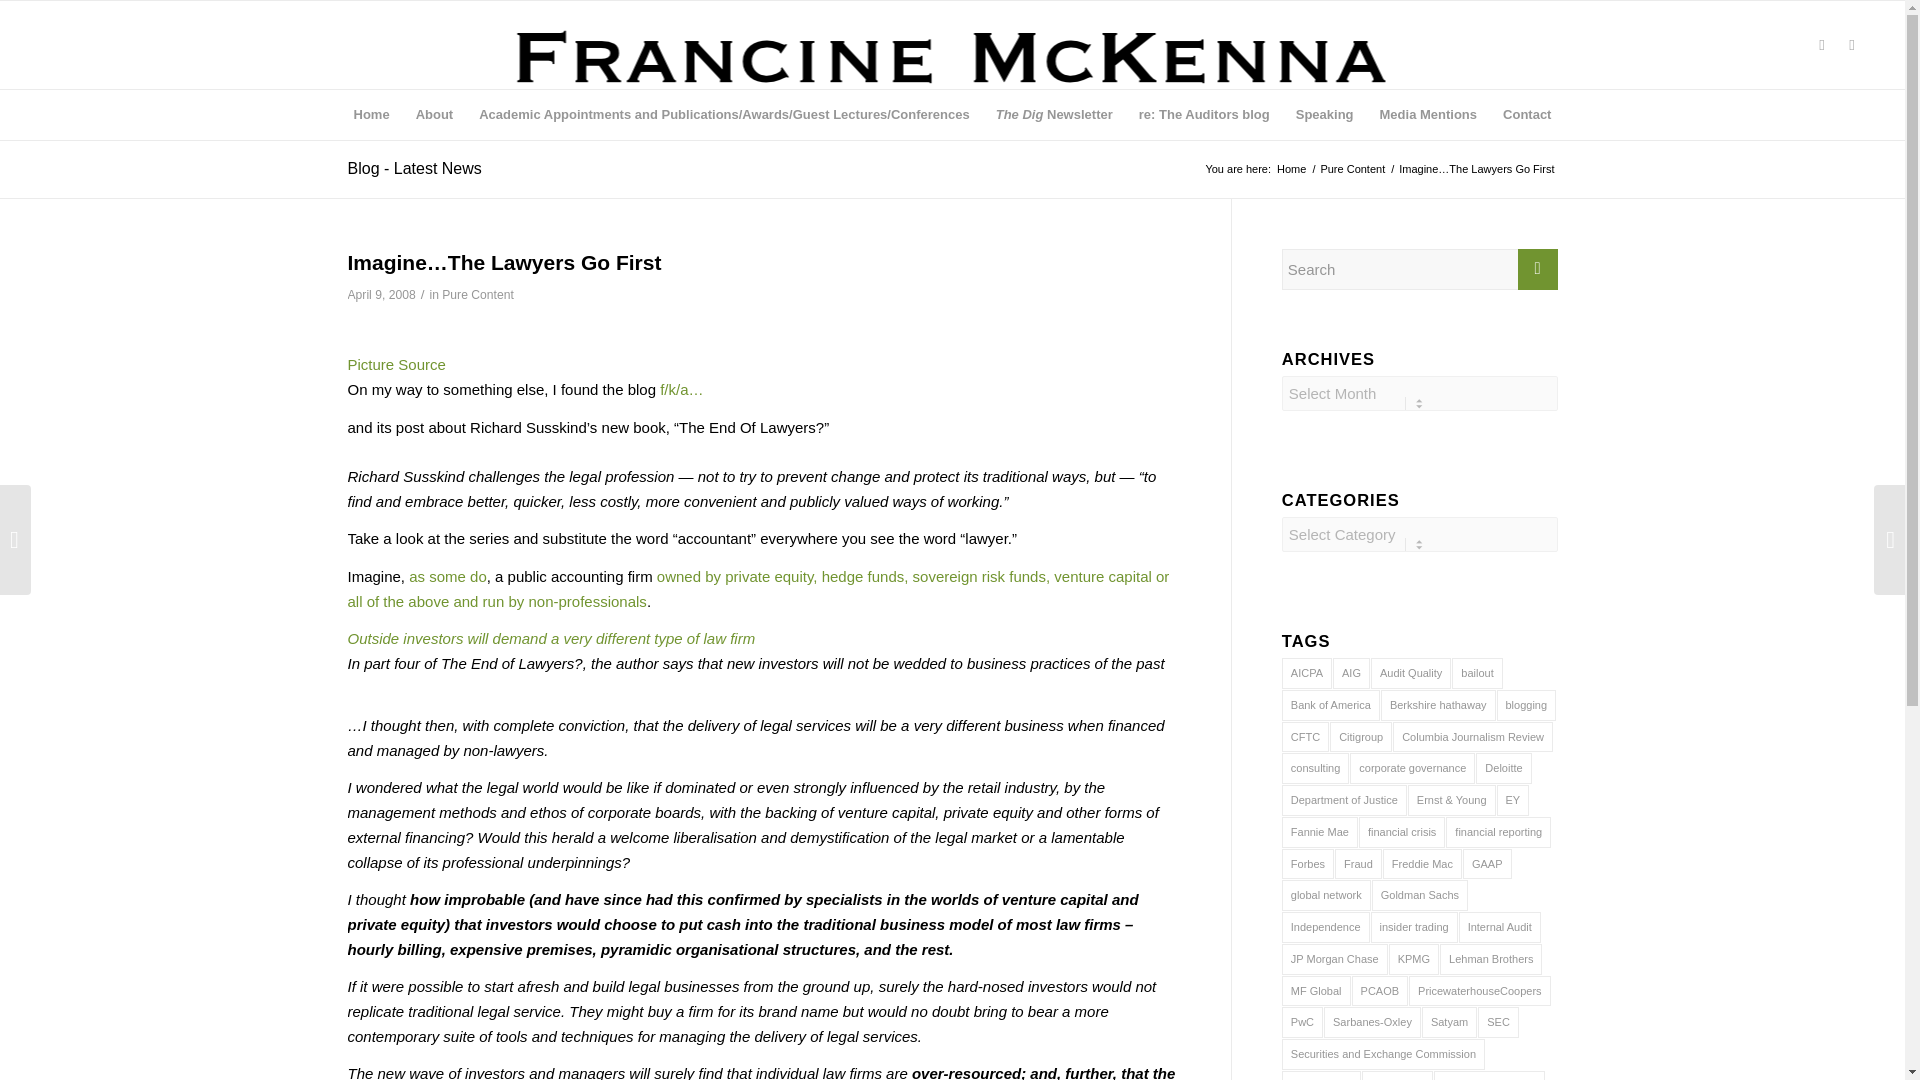 The width and height of the screenshot is (1920, 1080). Describe the element at coordinates (1204, 114) in the screenshot. I see `re: The Auditors blog` at that location.